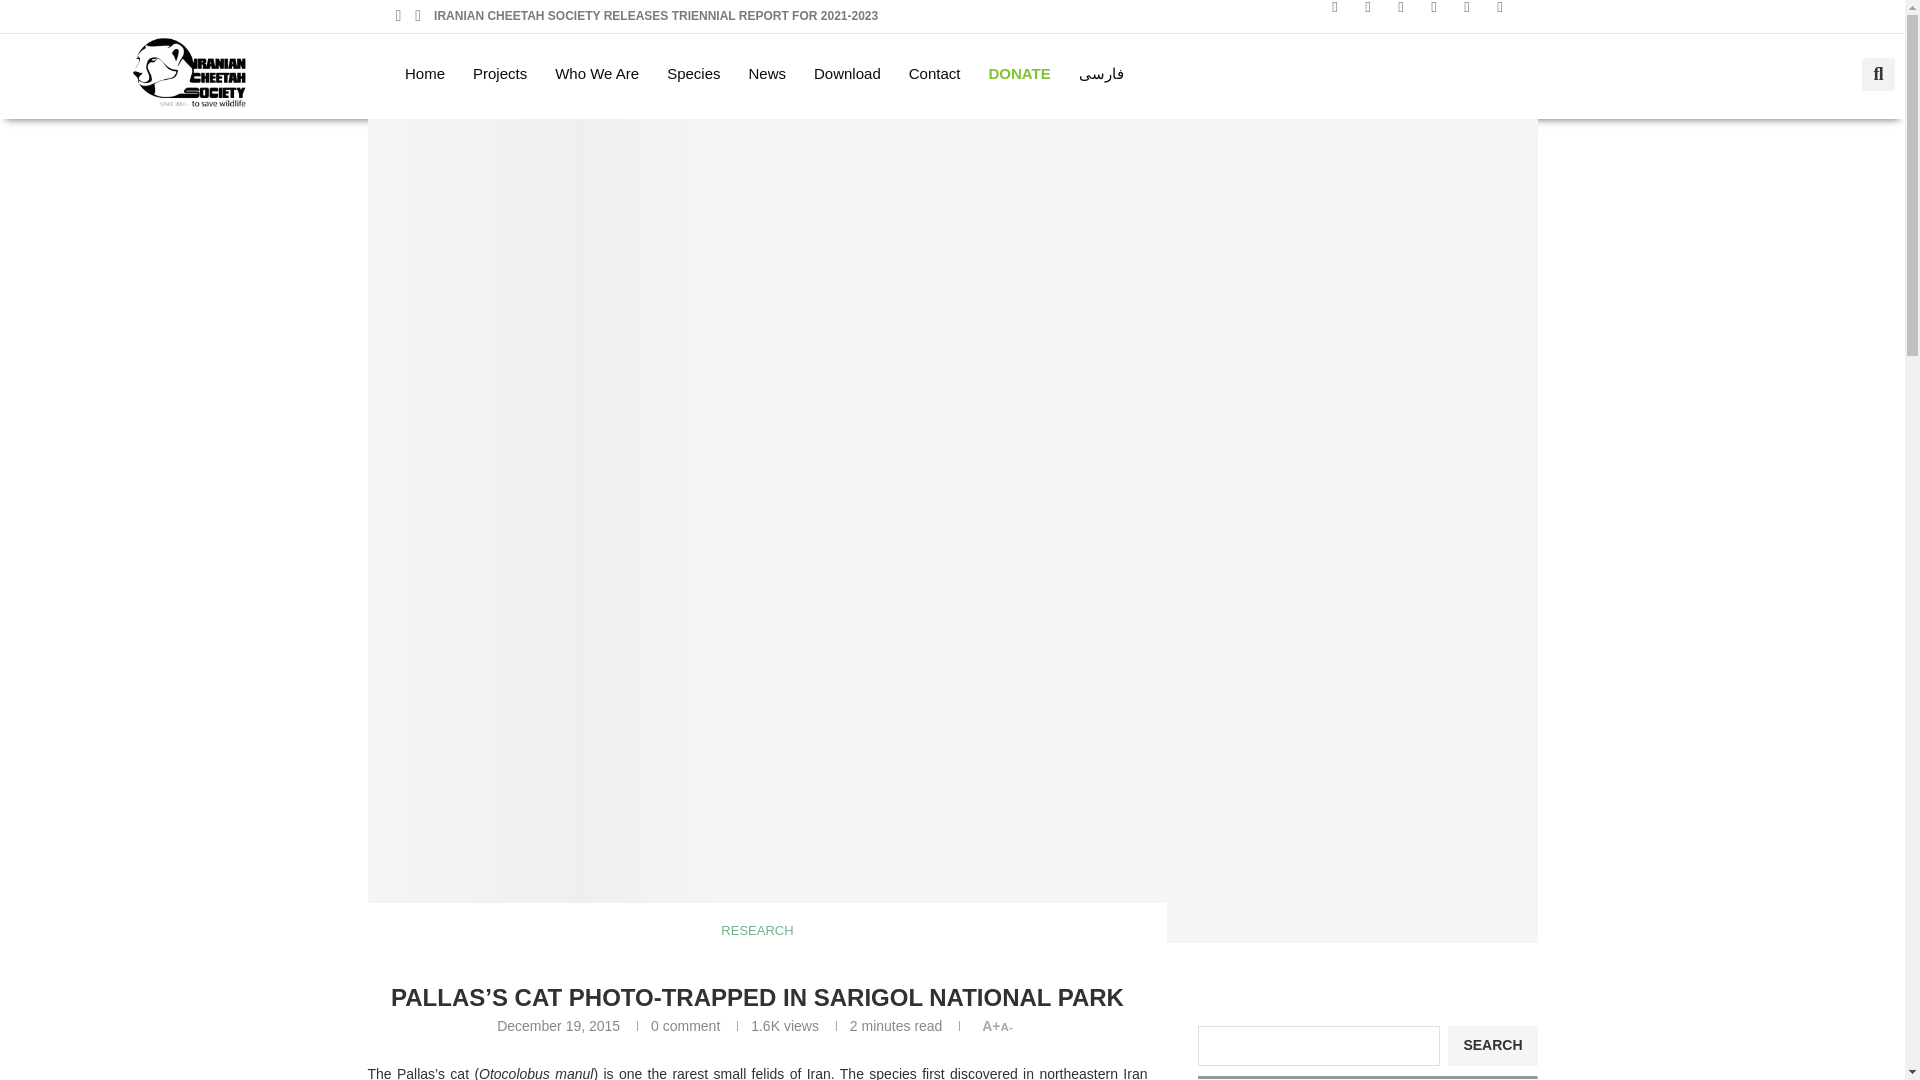 The image size is (1920, 1080). I want to click on Home, so click(424, 74).